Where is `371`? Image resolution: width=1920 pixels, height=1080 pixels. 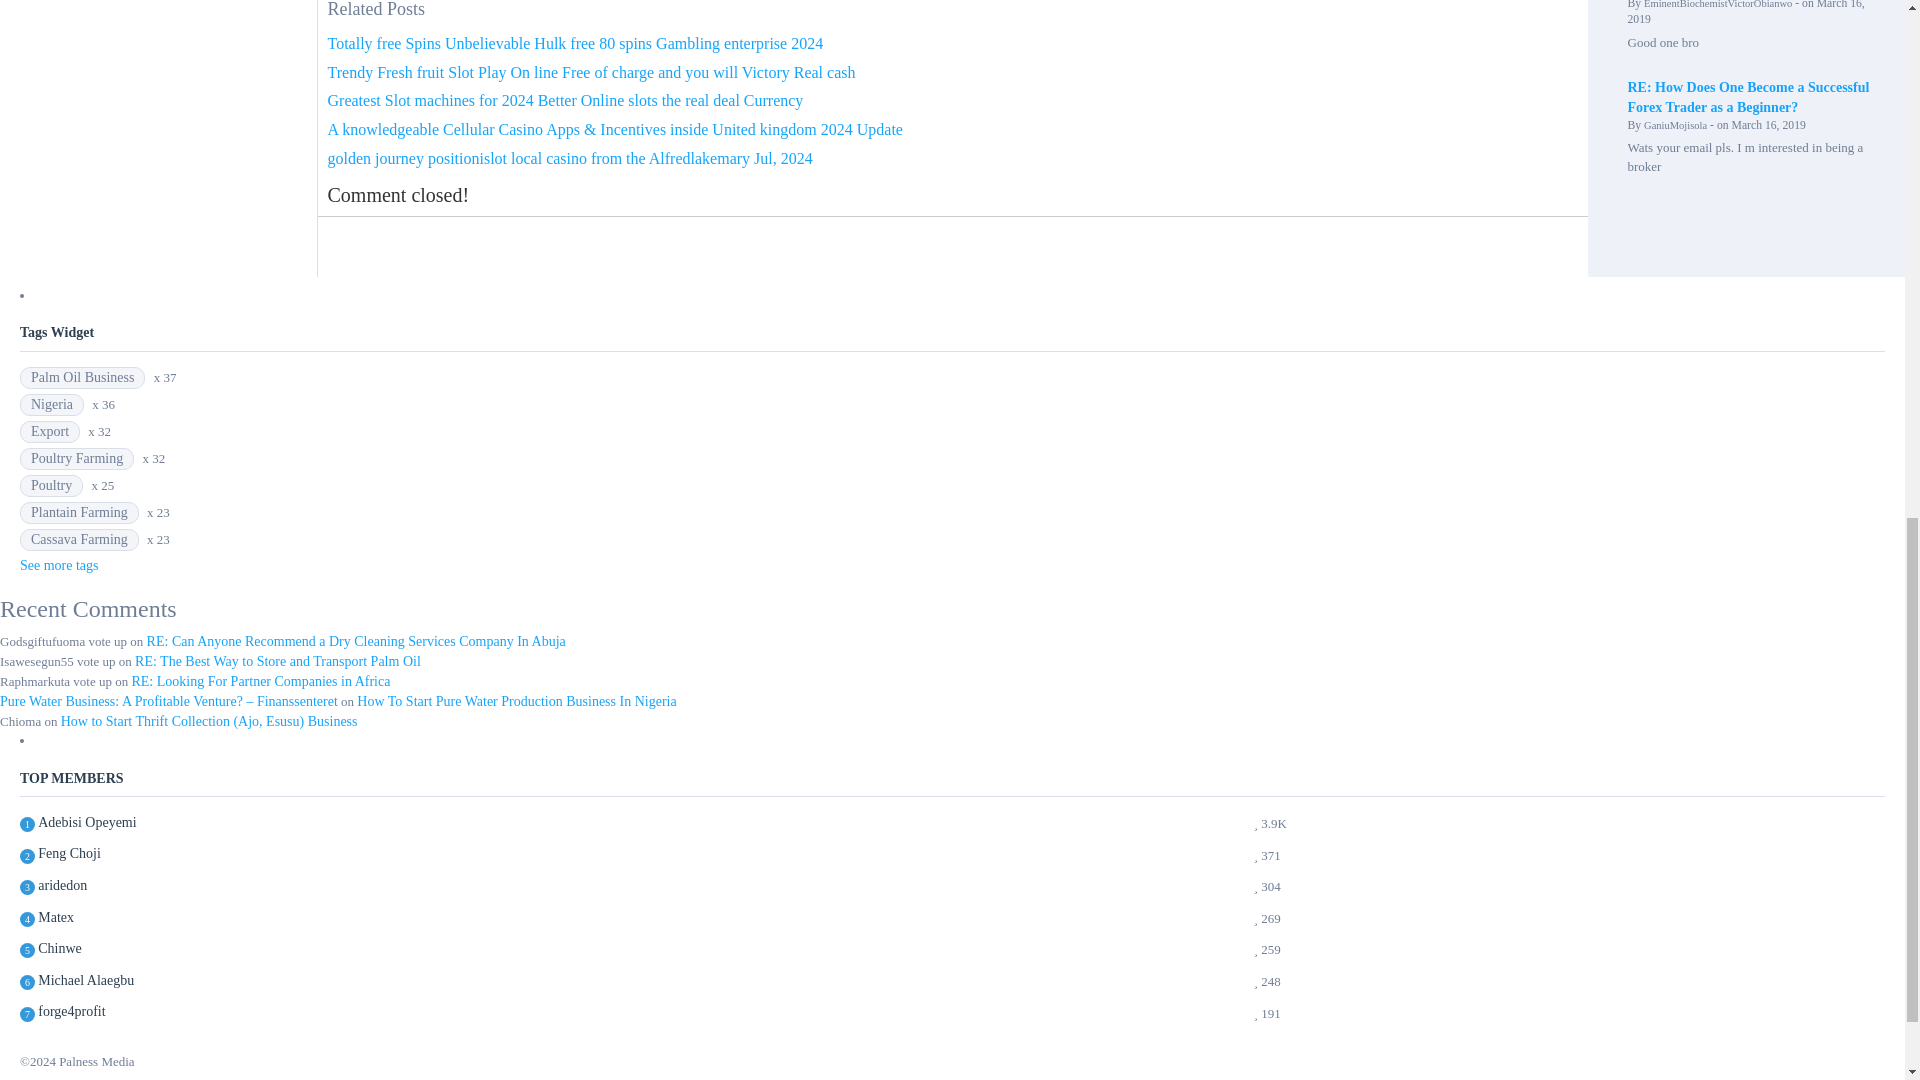
371 is located at coordinates (70, 854).